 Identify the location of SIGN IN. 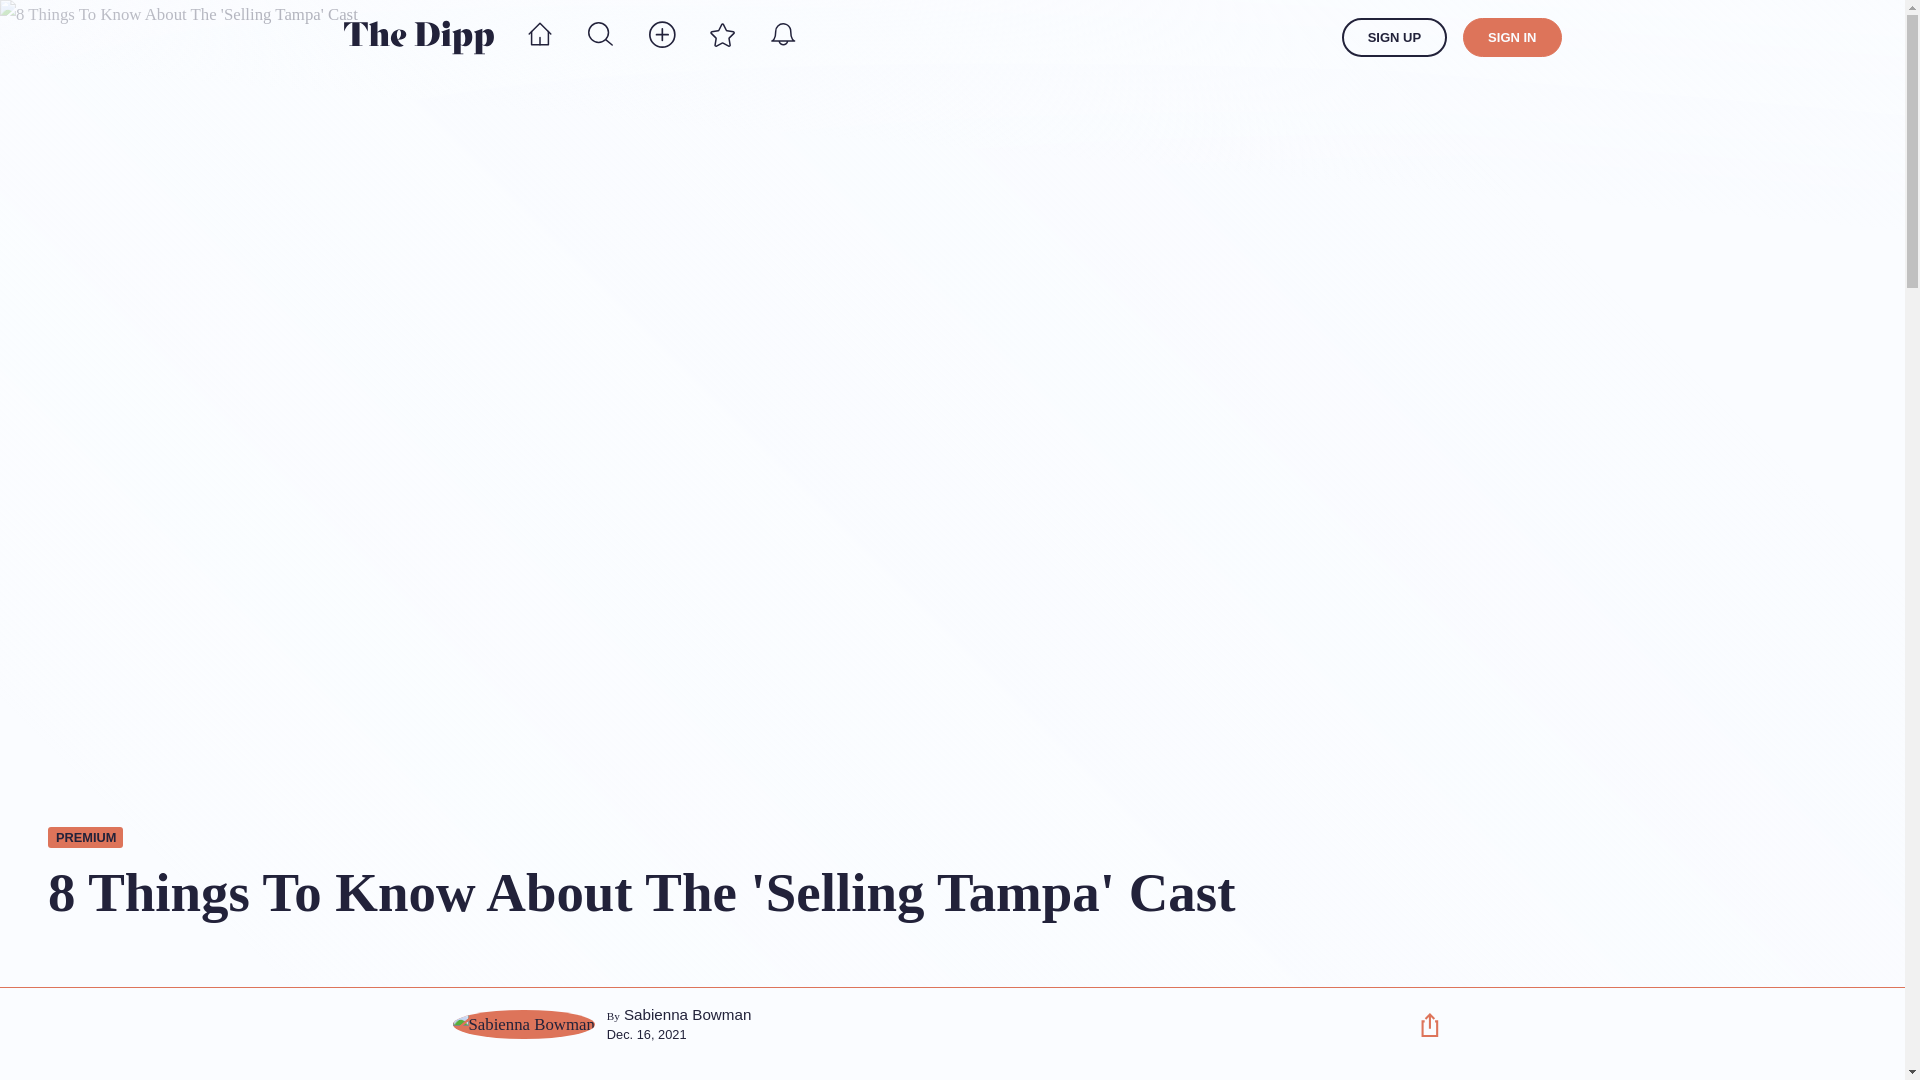
(1512, 38).